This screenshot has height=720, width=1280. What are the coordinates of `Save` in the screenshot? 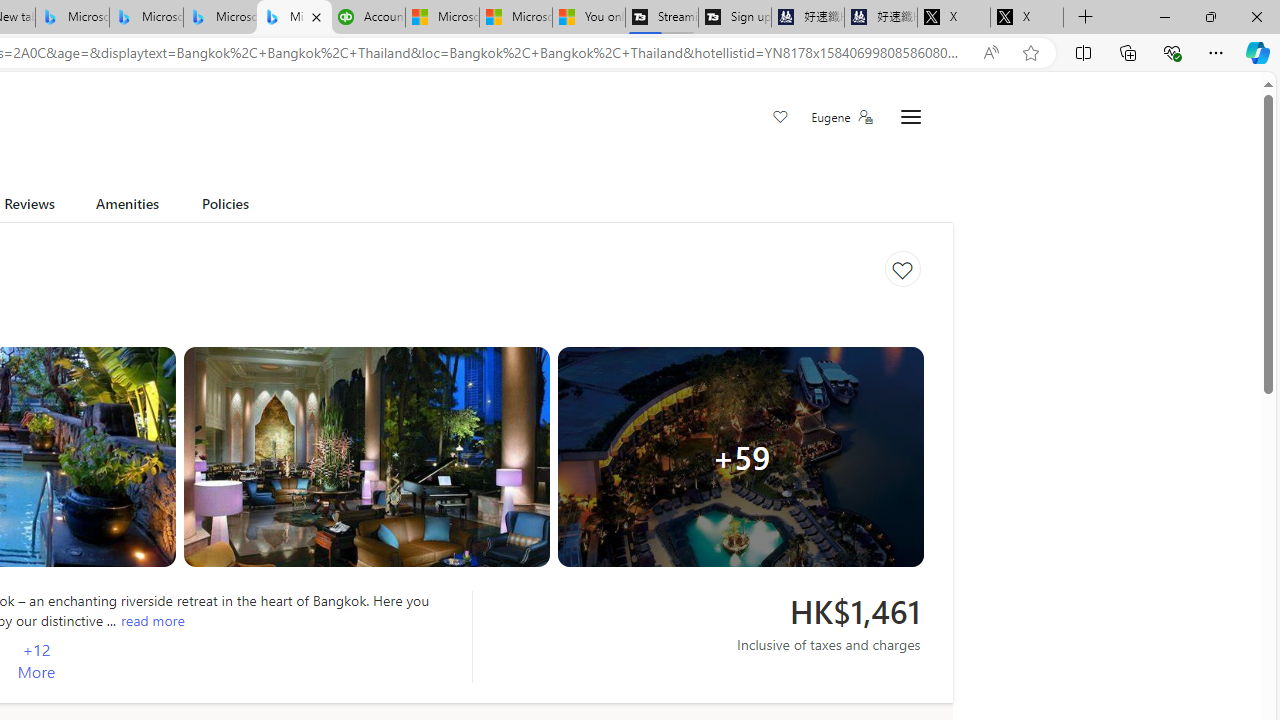 It's located at (780, 118).